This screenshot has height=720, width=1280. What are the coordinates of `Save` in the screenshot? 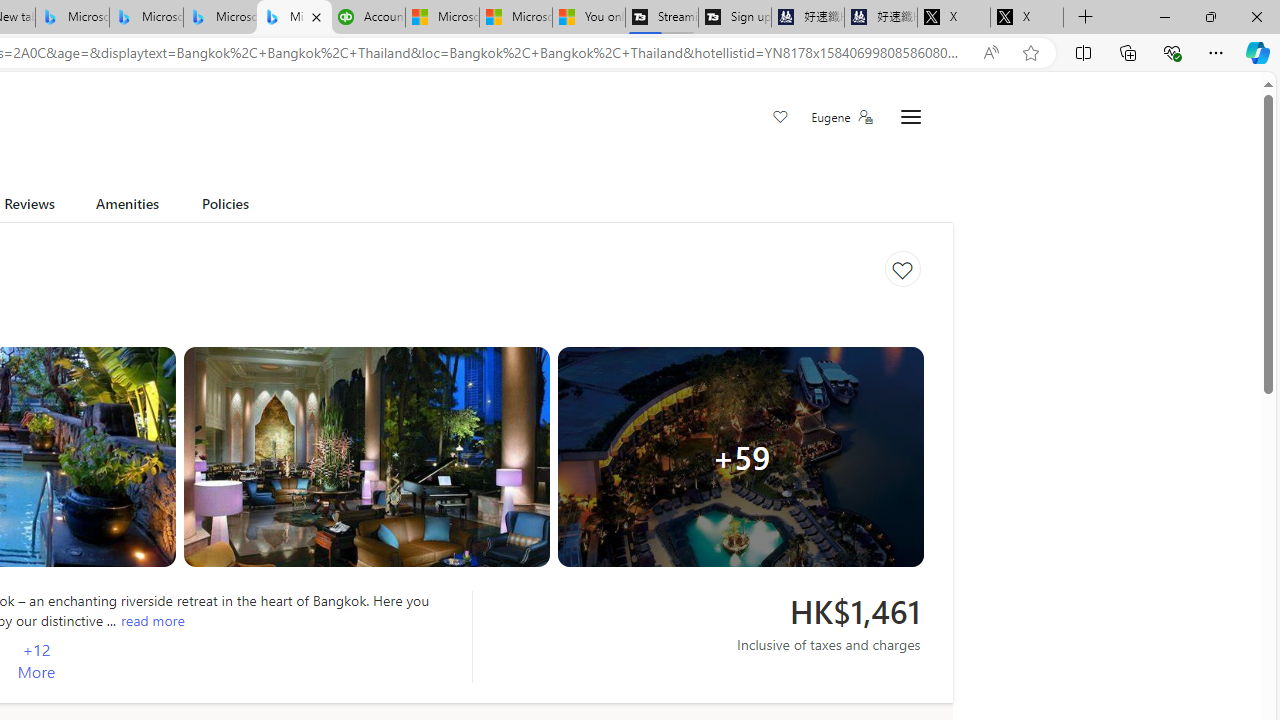 It's located at (780, 118).